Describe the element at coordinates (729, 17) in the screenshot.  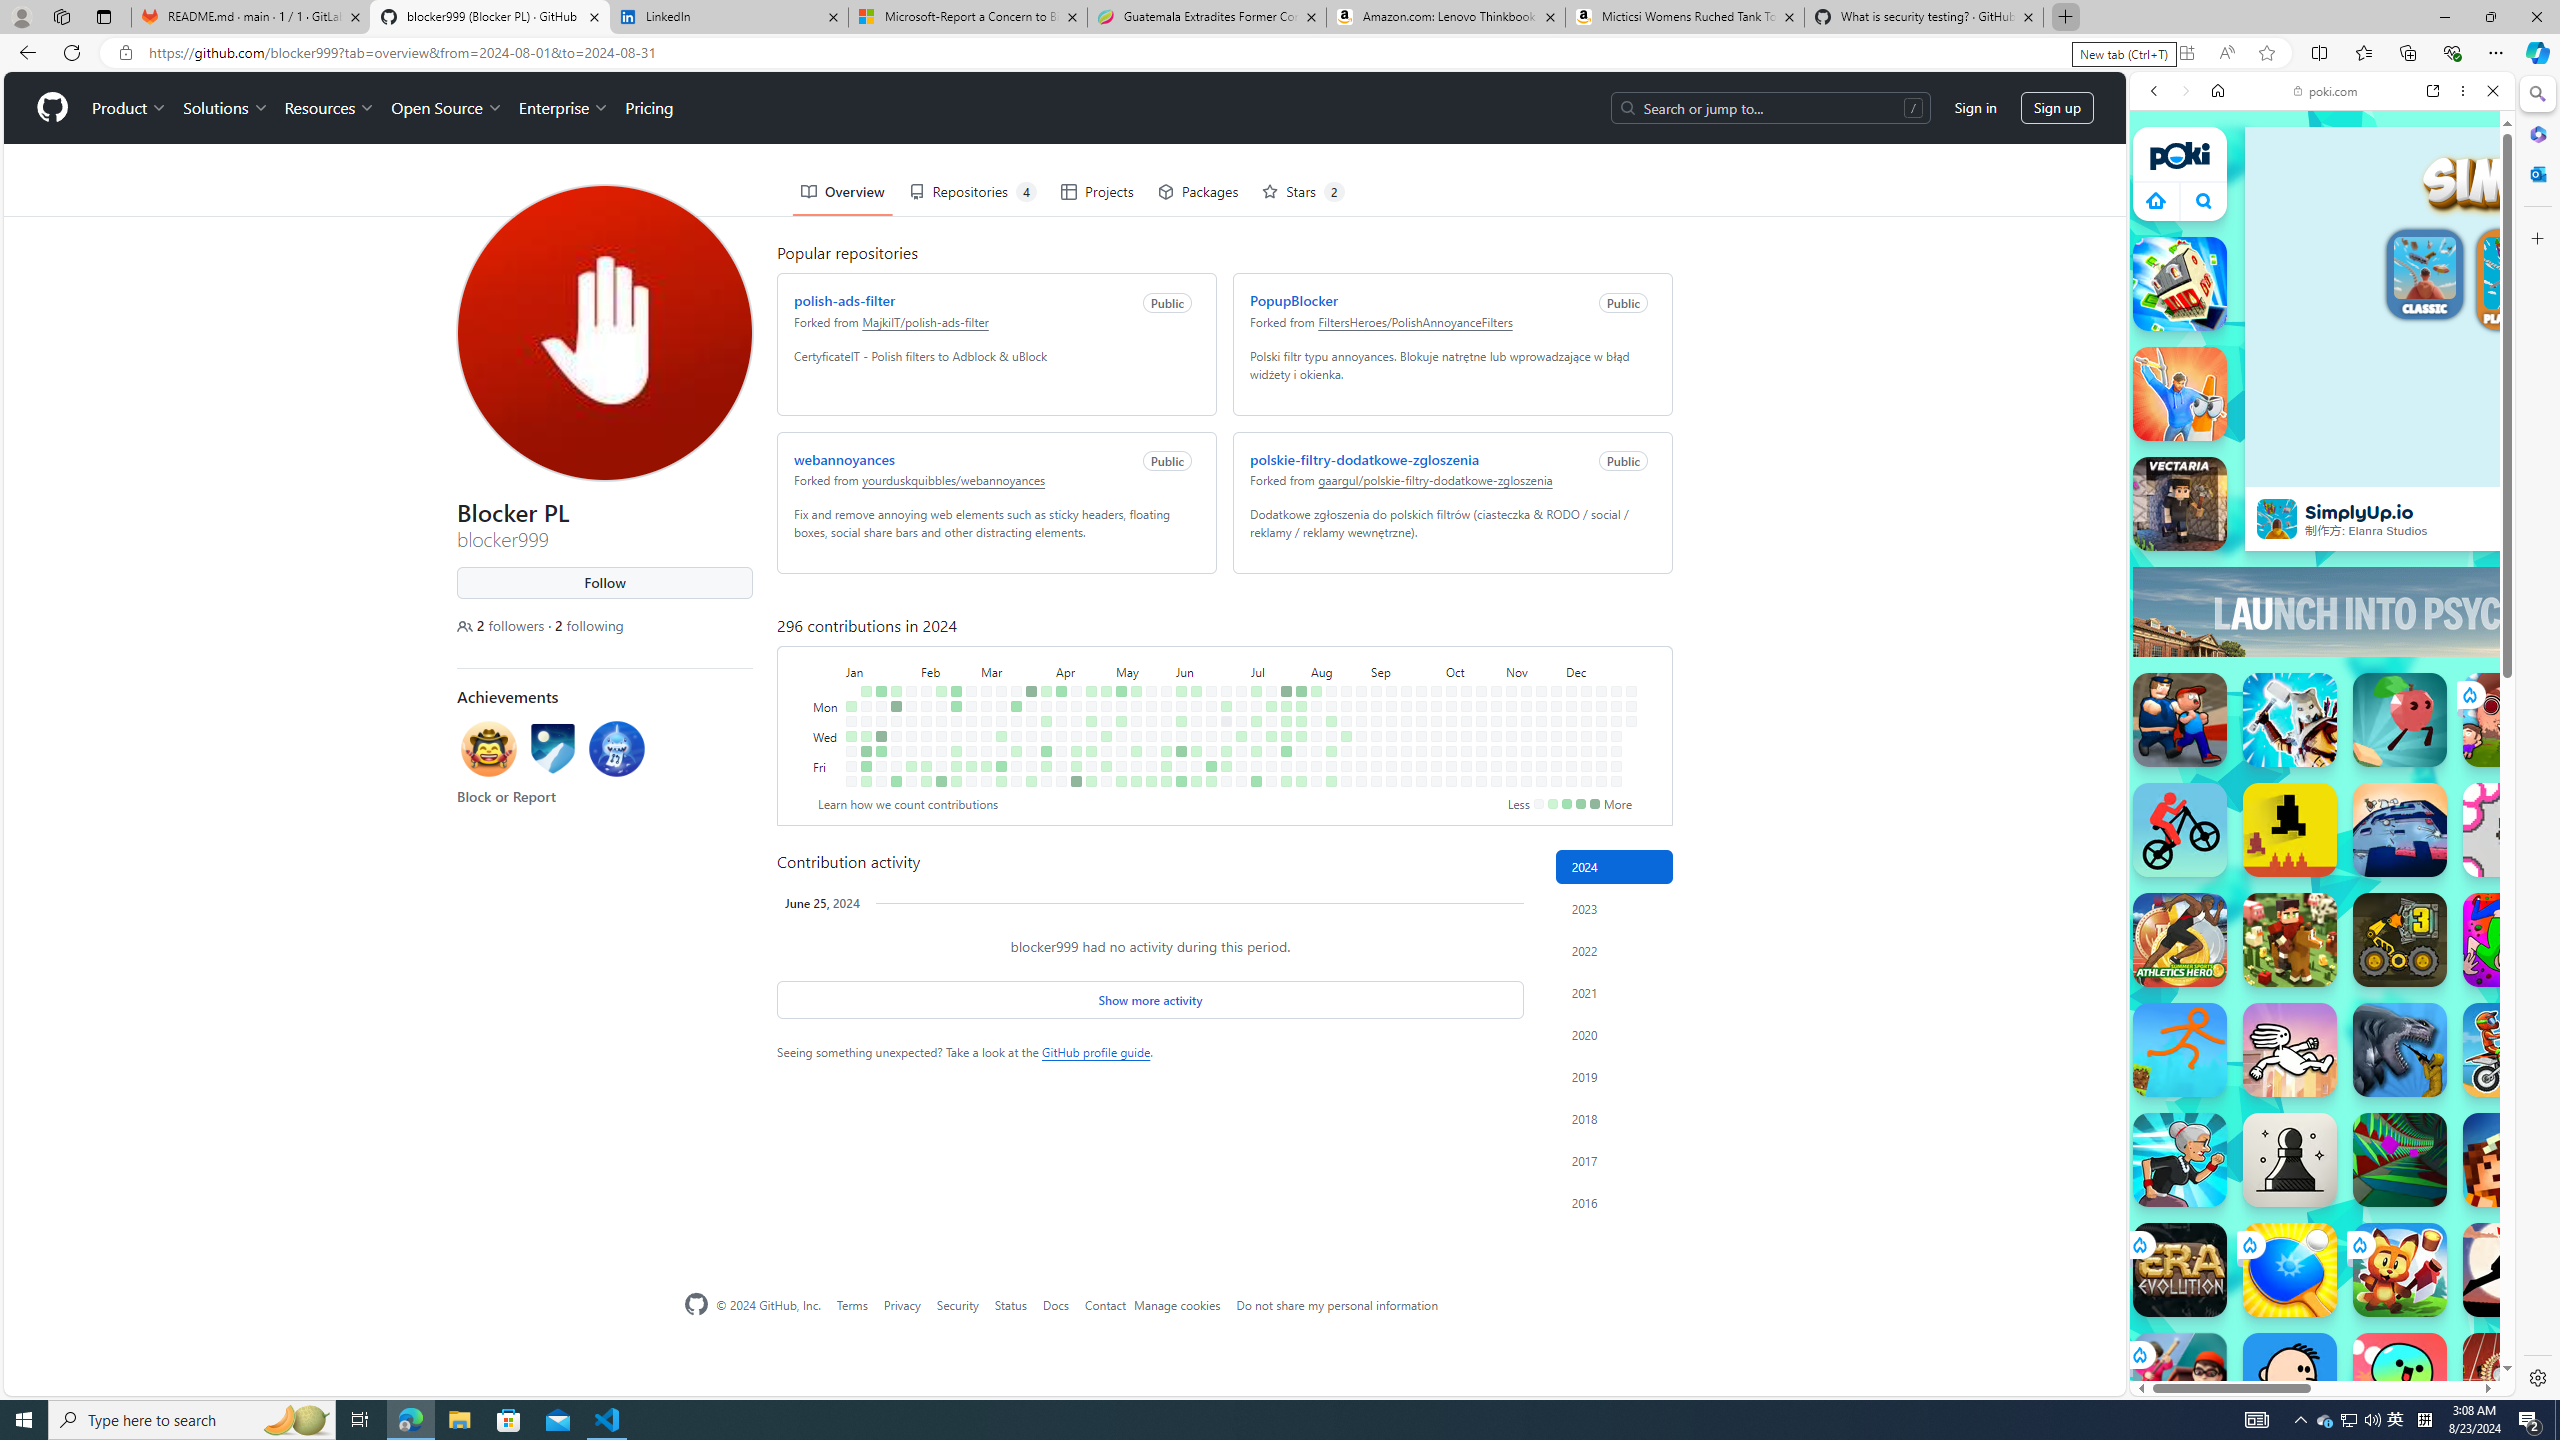
I see `LinkedIn` at that location.